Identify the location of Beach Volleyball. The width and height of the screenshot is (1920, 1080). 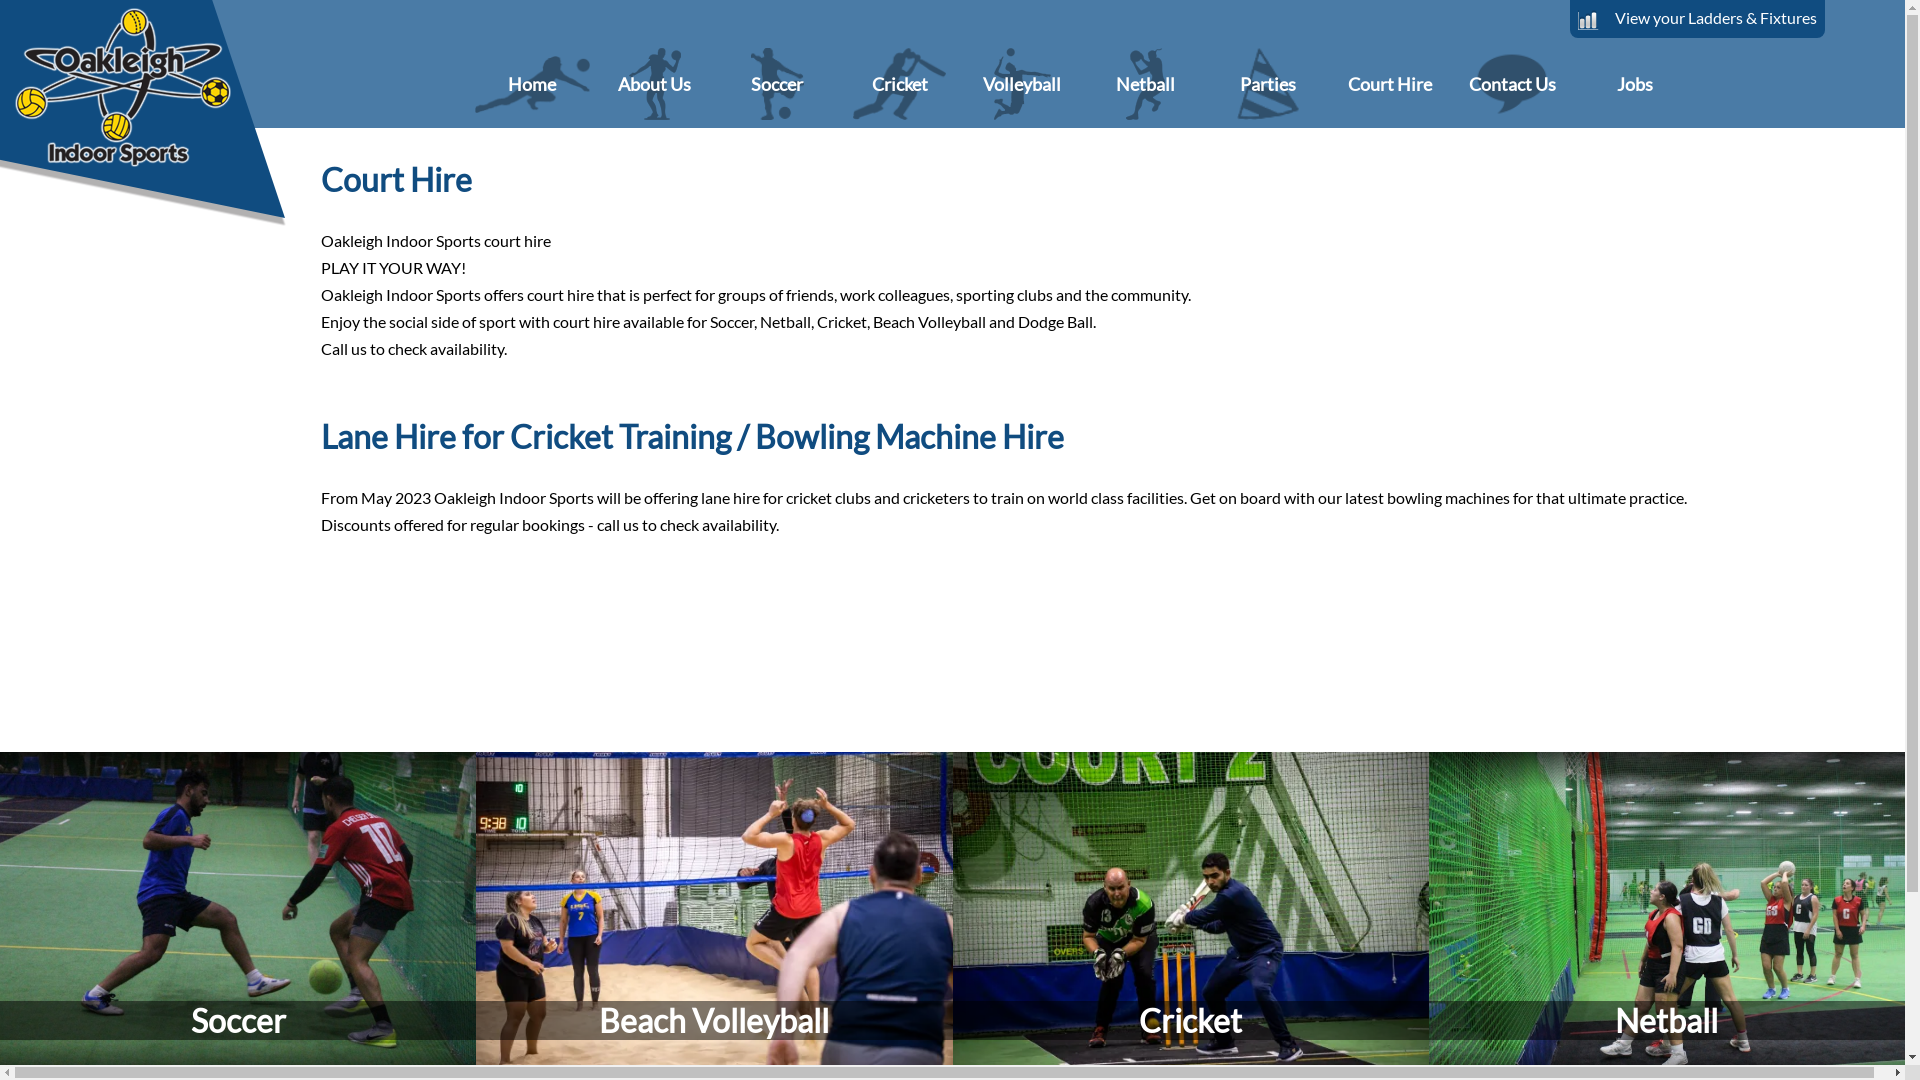
(714, 912).